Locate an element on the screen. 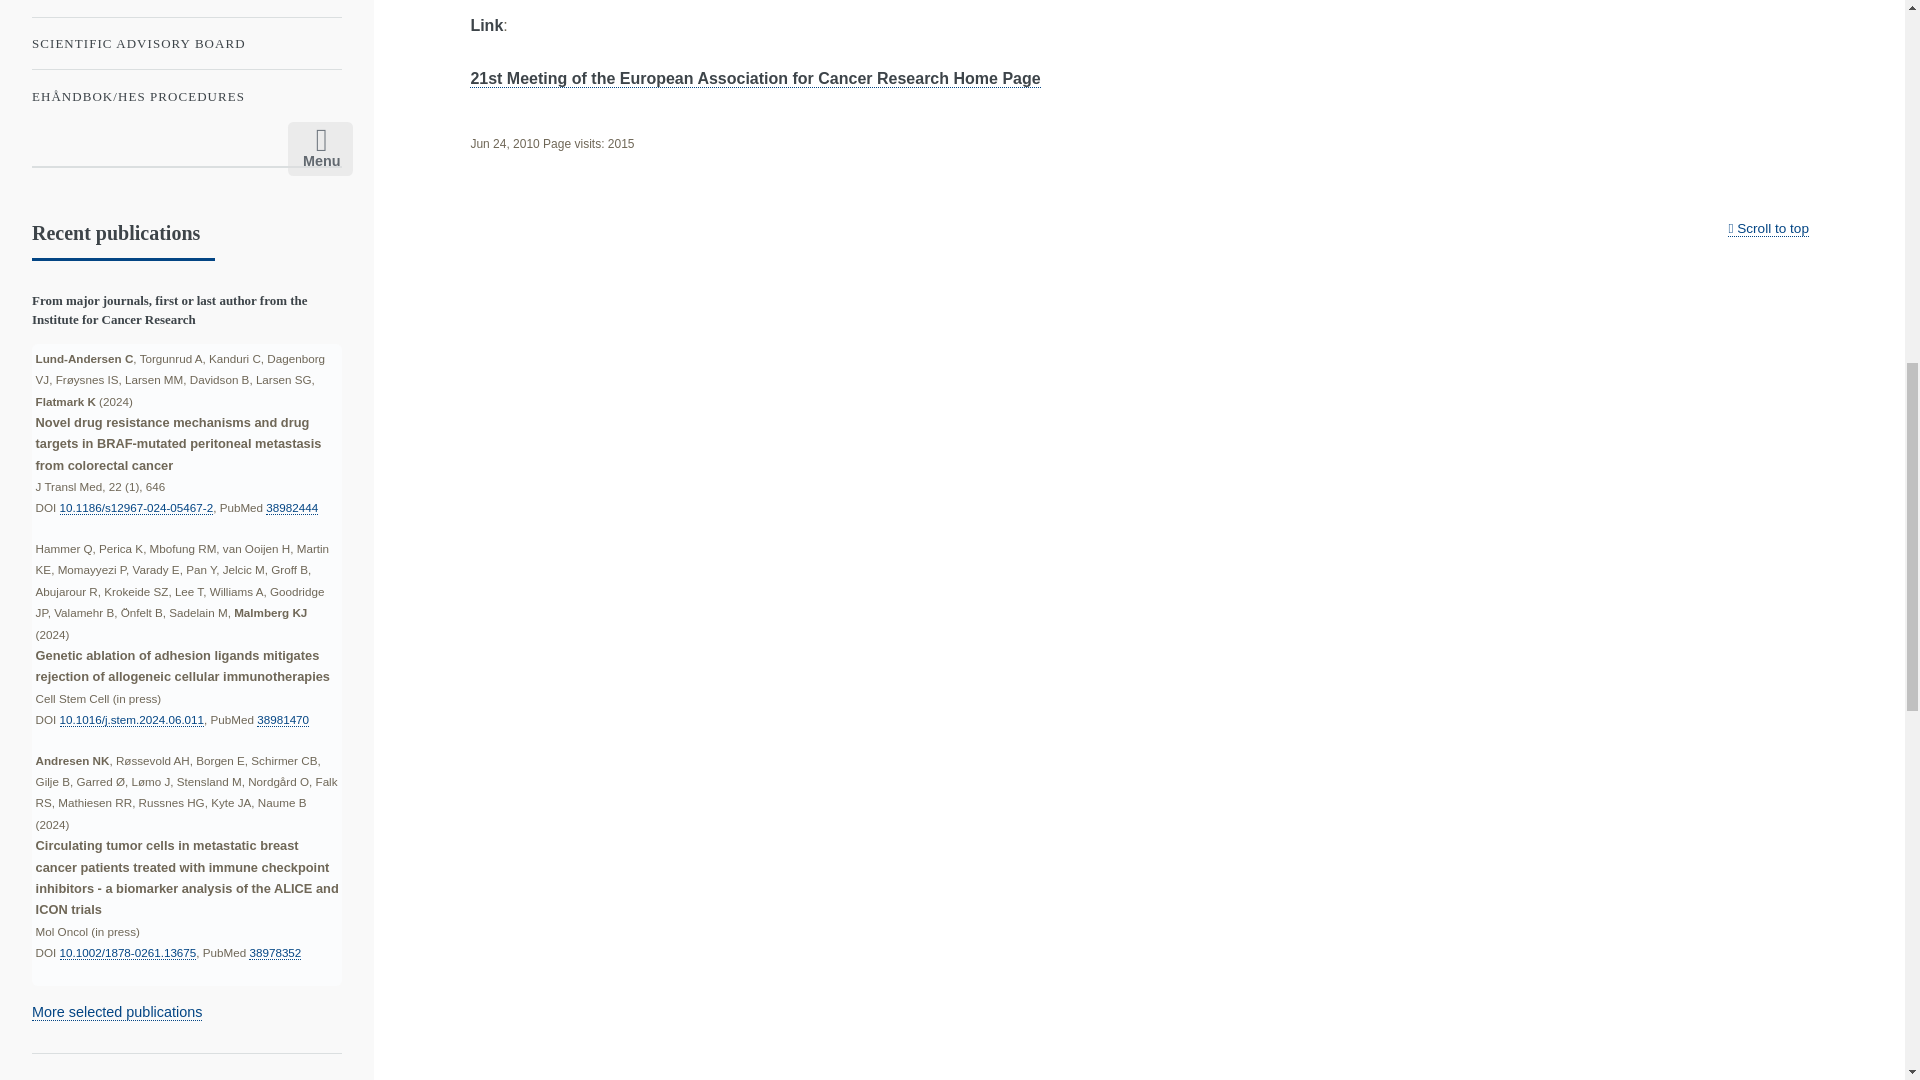 The width and height of the screenshot is (1920, 1080). Scroll to top is located at coordinates (1768, 228).